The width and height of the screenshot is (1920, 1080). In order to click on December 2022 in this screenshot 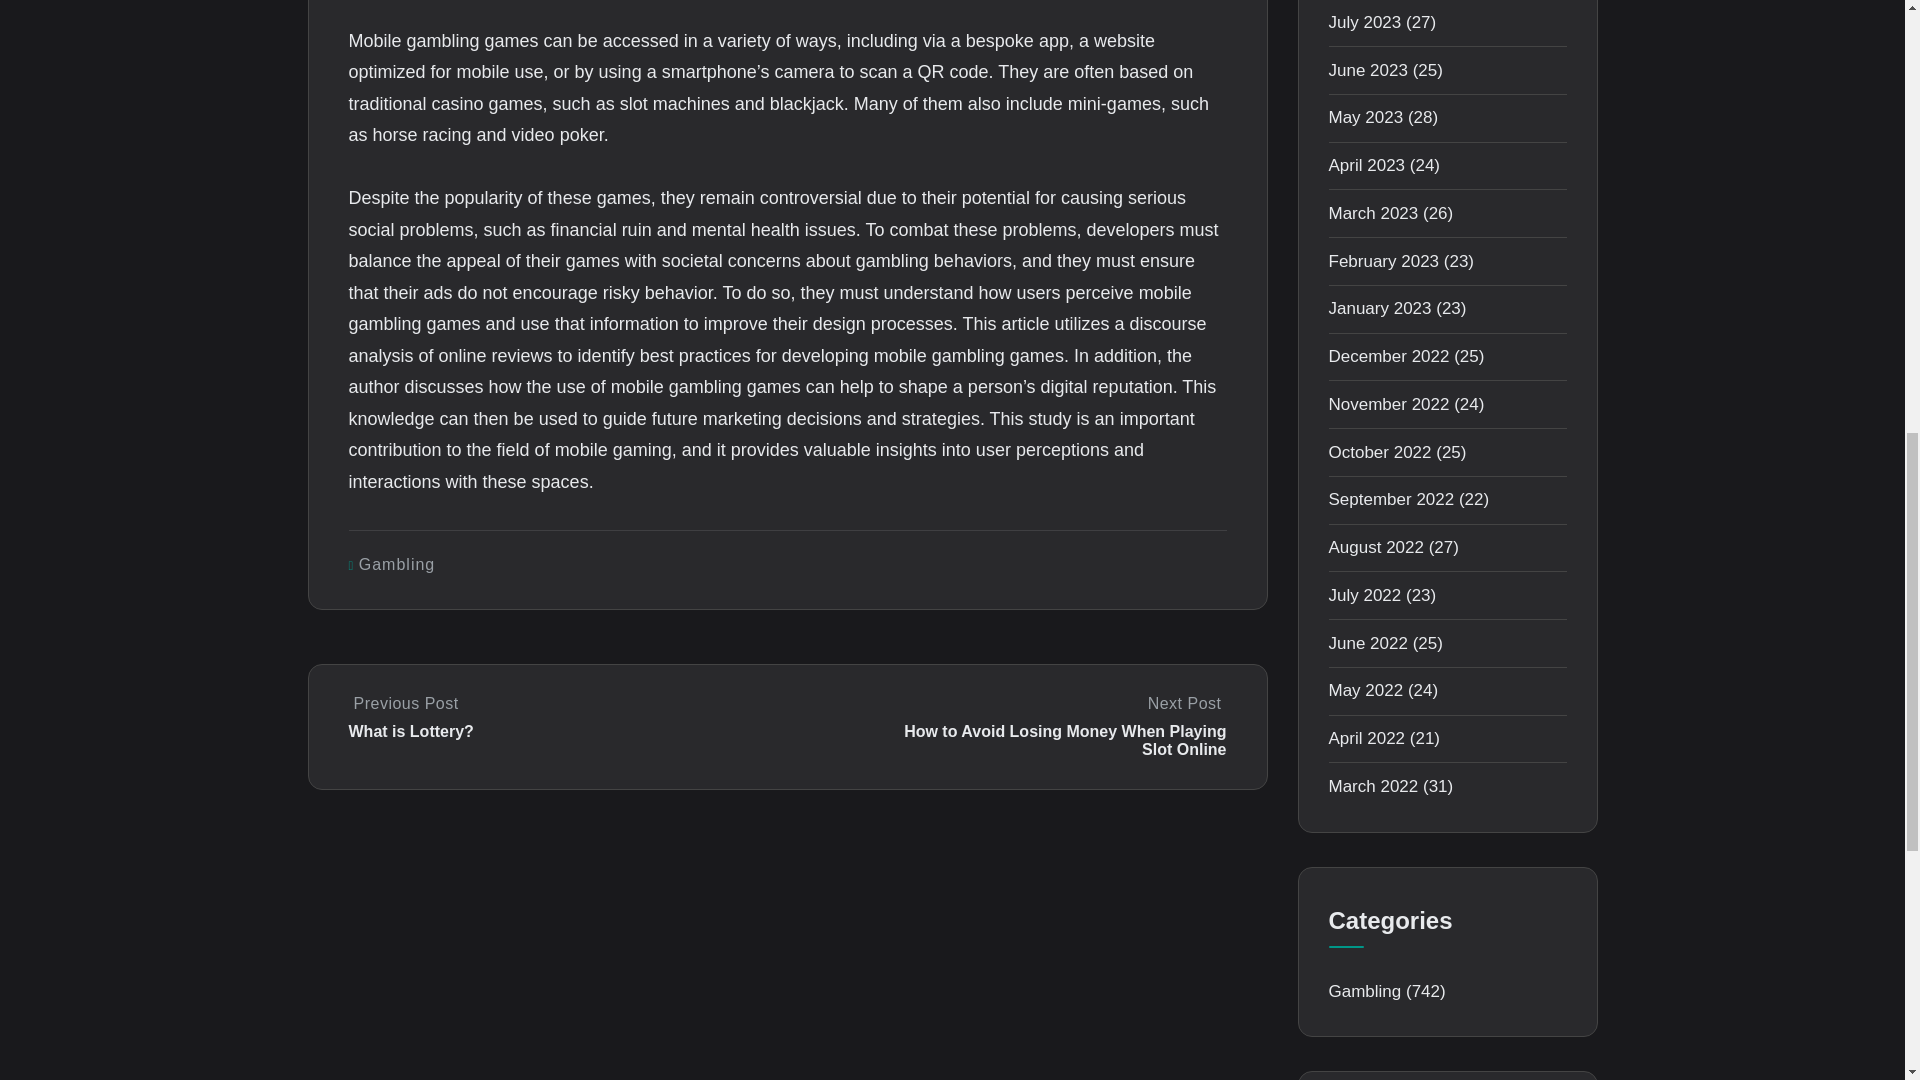, I will do `click(1388, 356)`.